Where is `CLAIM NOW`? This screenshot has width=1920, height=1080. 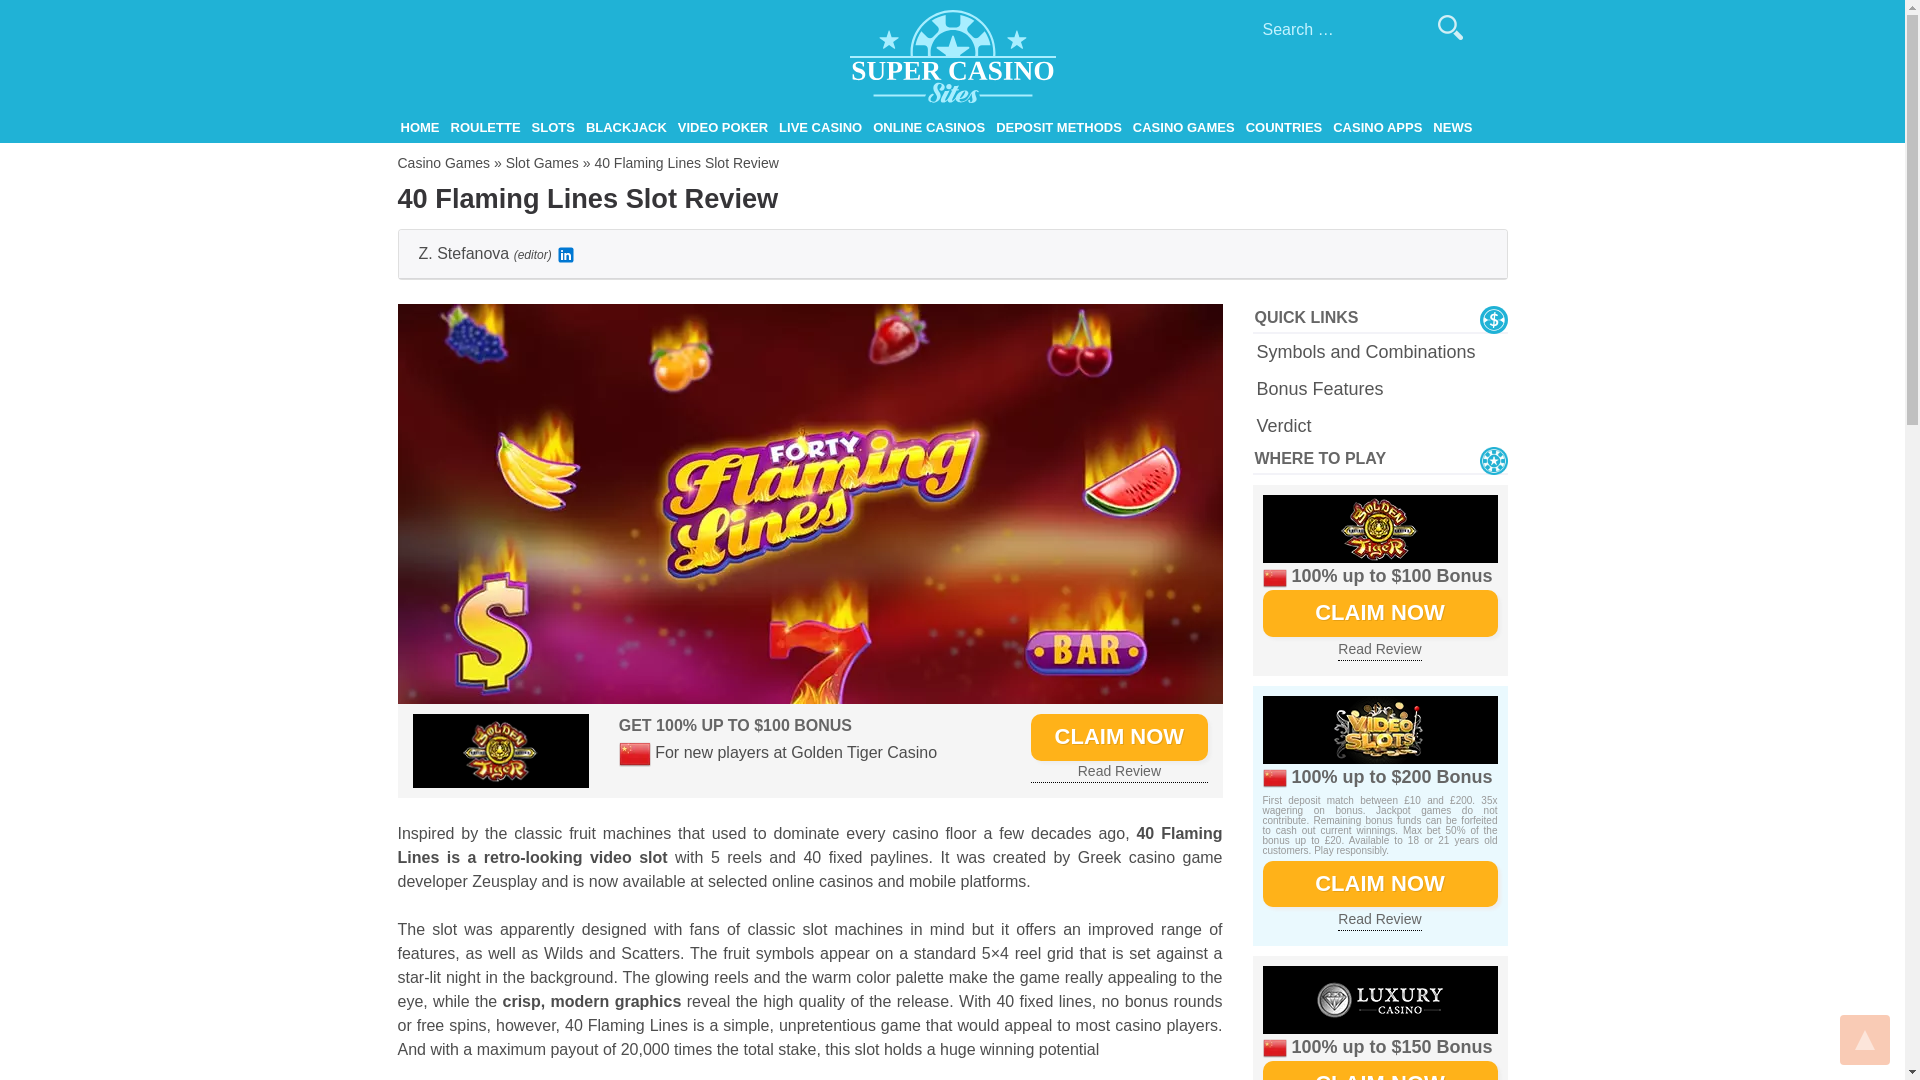
CLAIM NOW is located at coordinates (1119, 736).